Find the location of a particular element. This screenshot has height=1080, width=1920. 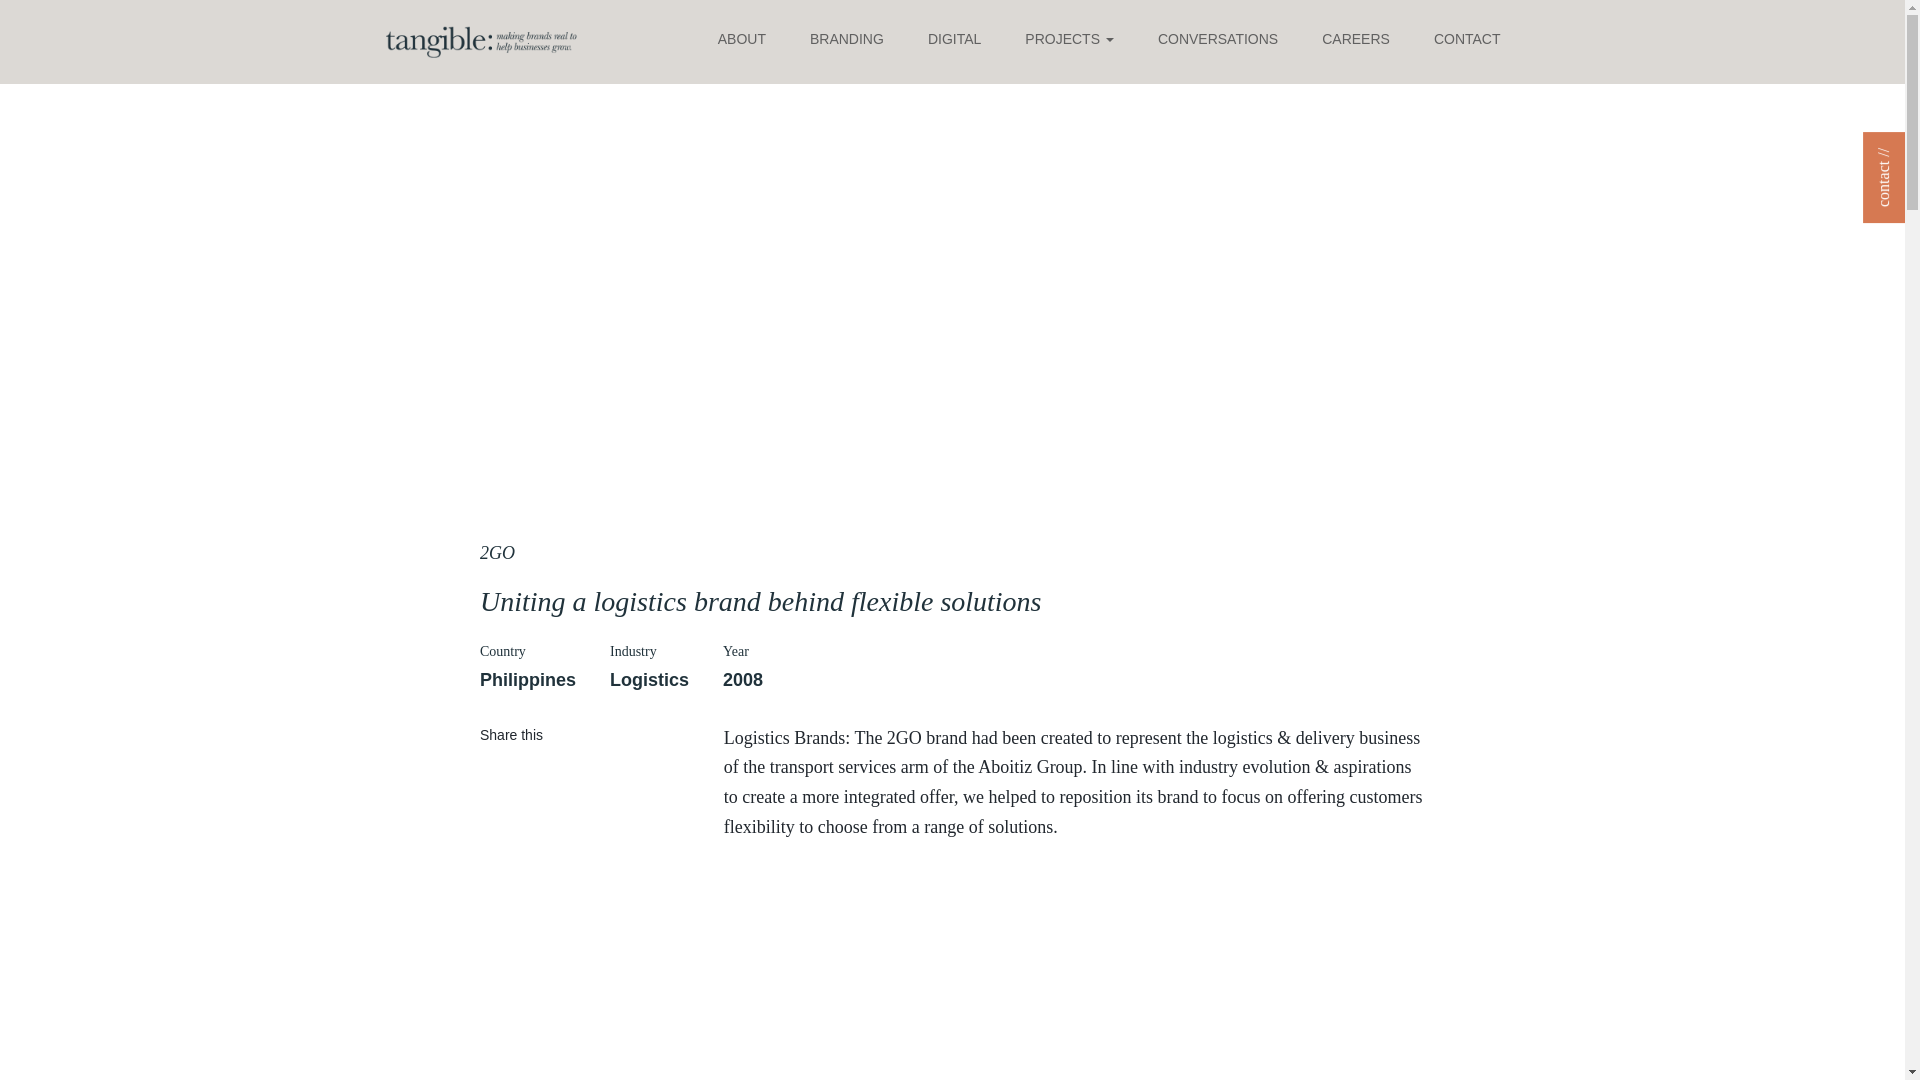

Projects is located at coordinates (1069, 40).